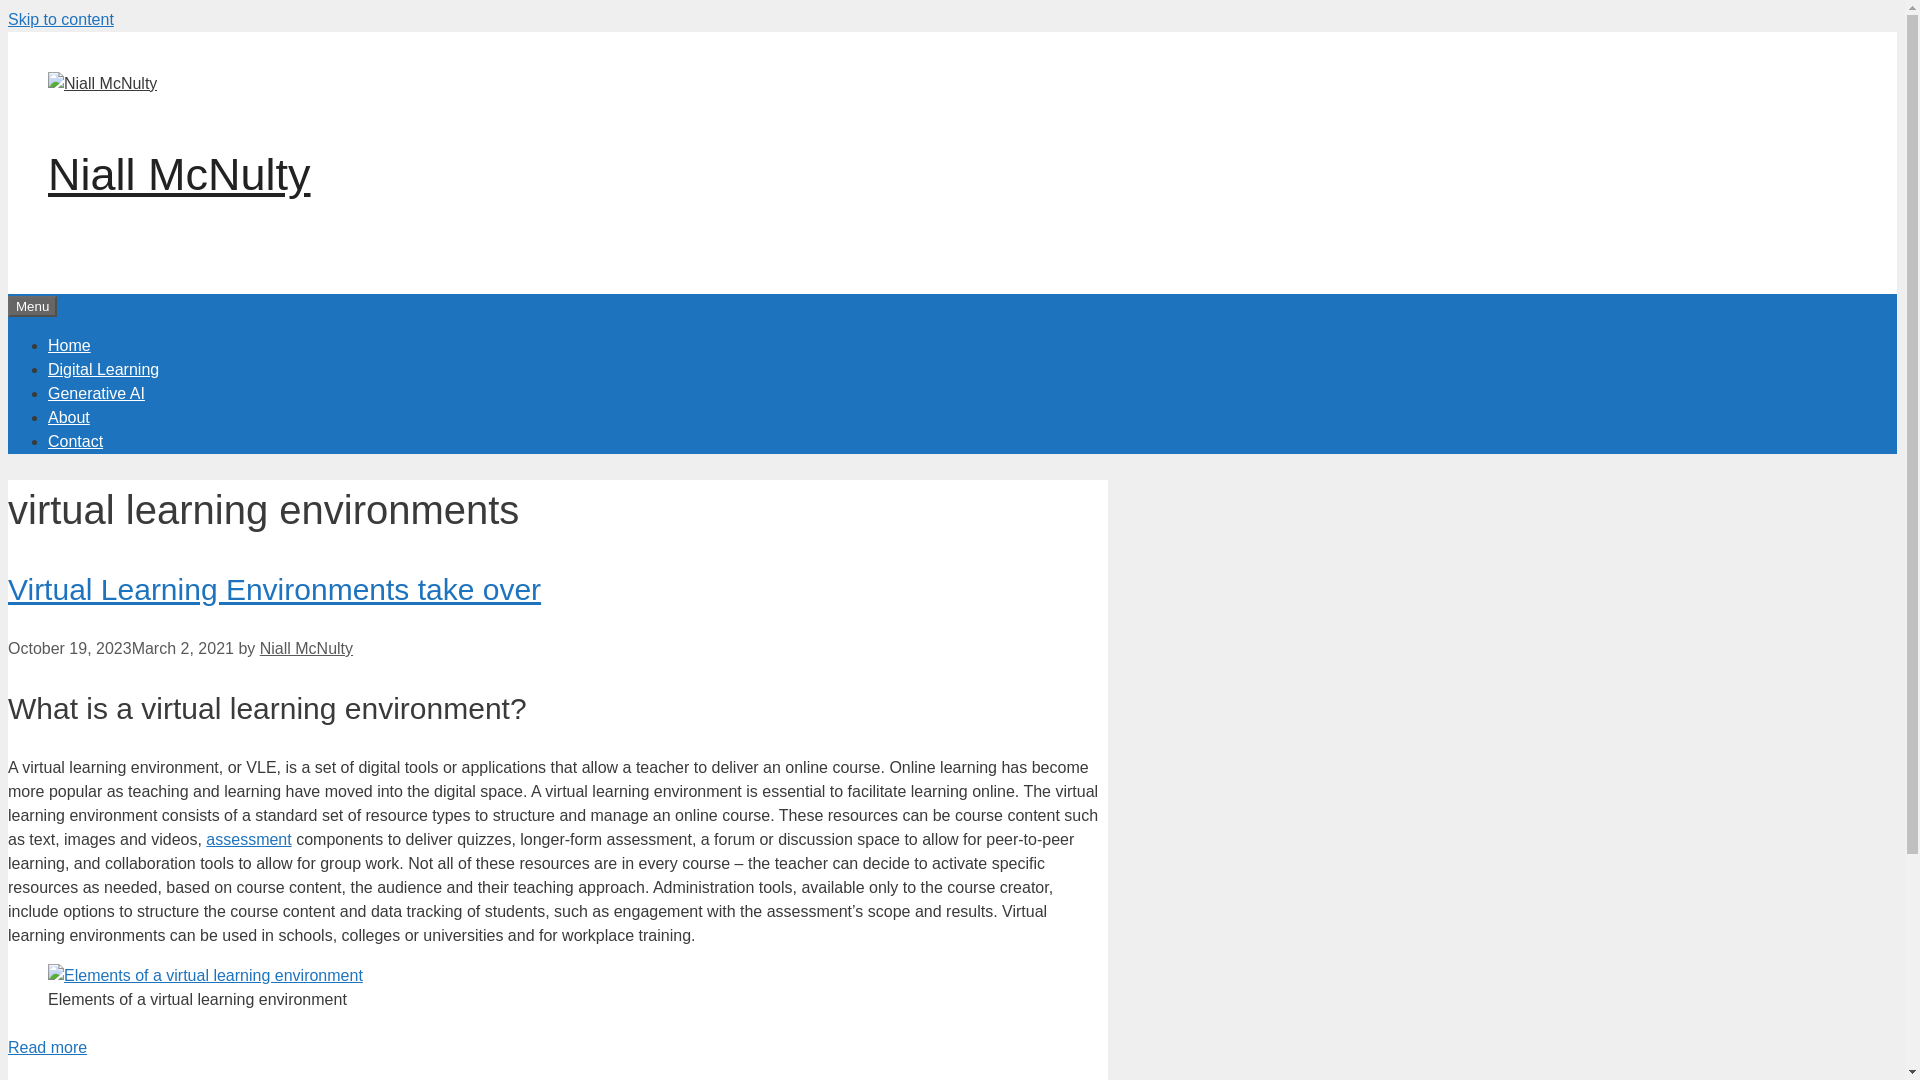 The height and width of the screenshot is (1080, 1920). I want to click on View all posts by Niall McNulty, so click(306, 648).